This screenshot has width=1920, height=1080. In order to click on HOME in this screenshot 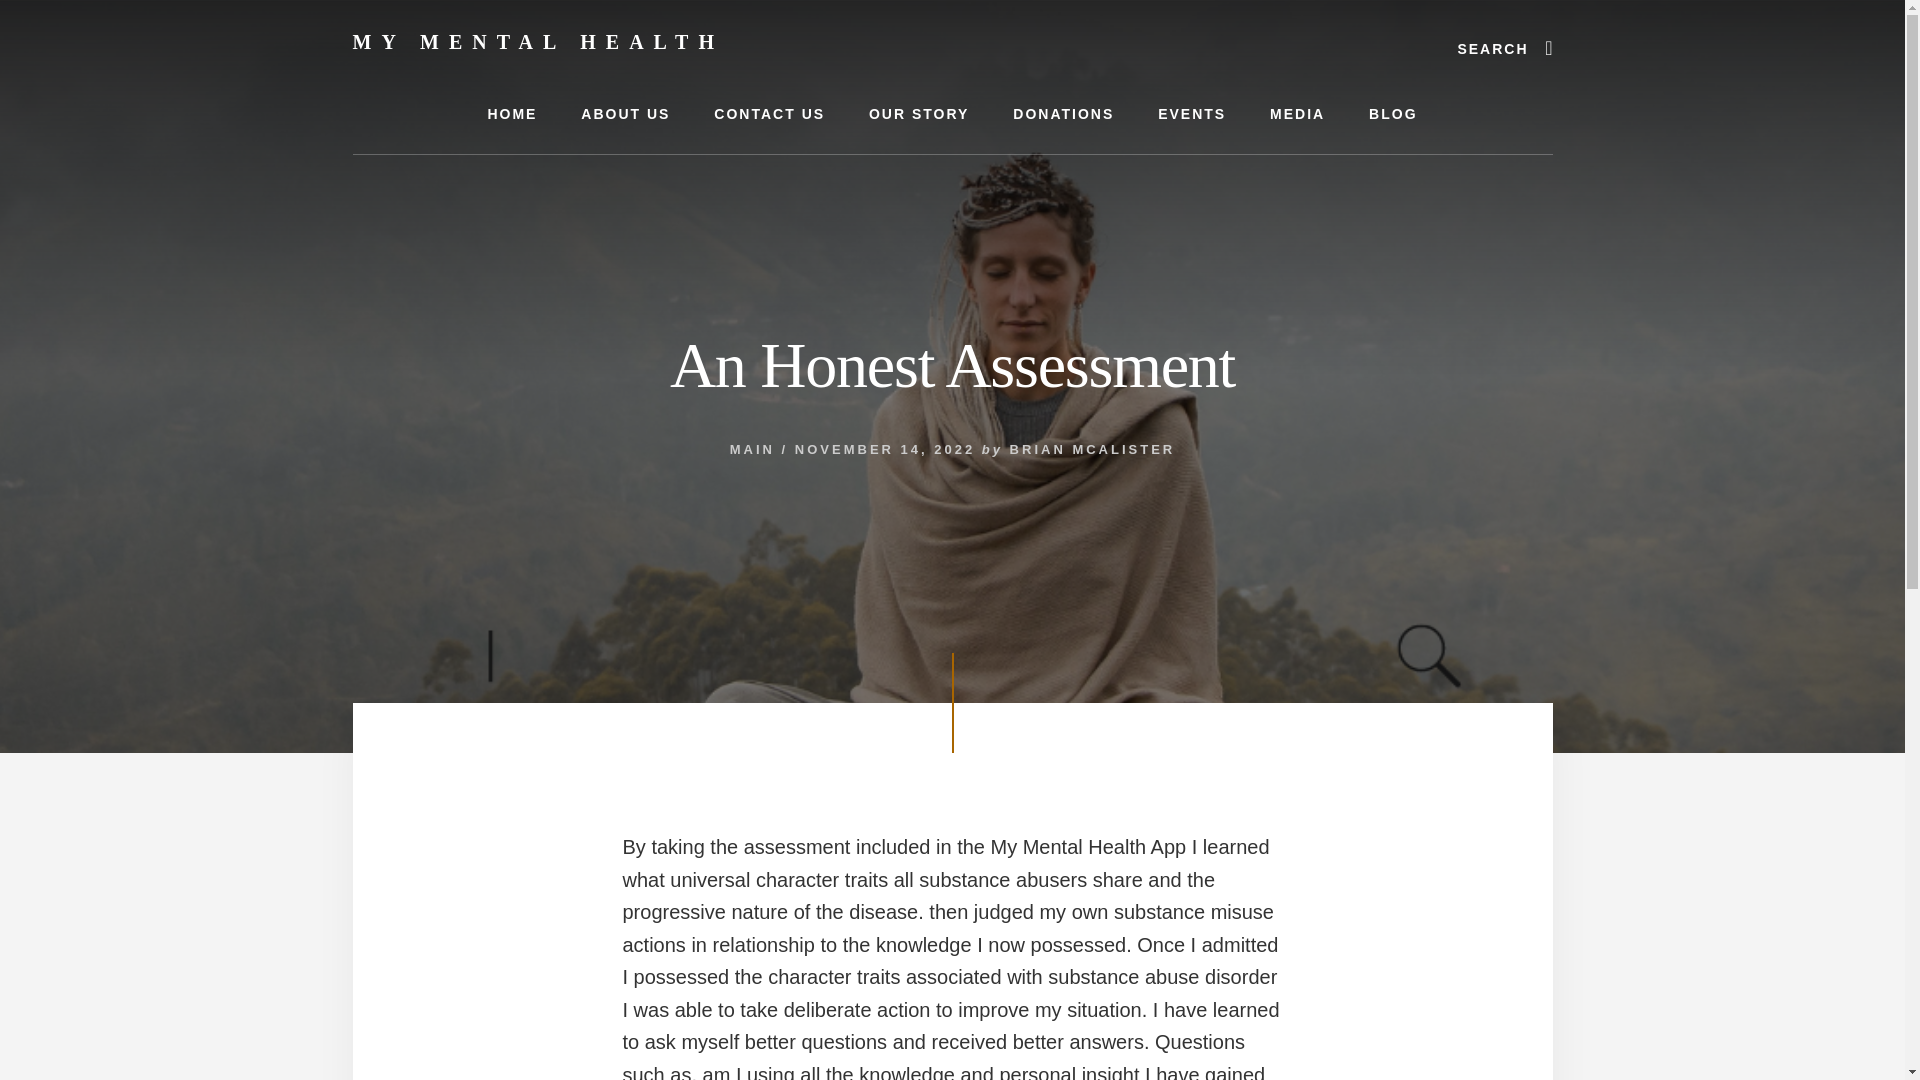, I will do `click(511, 114)`.